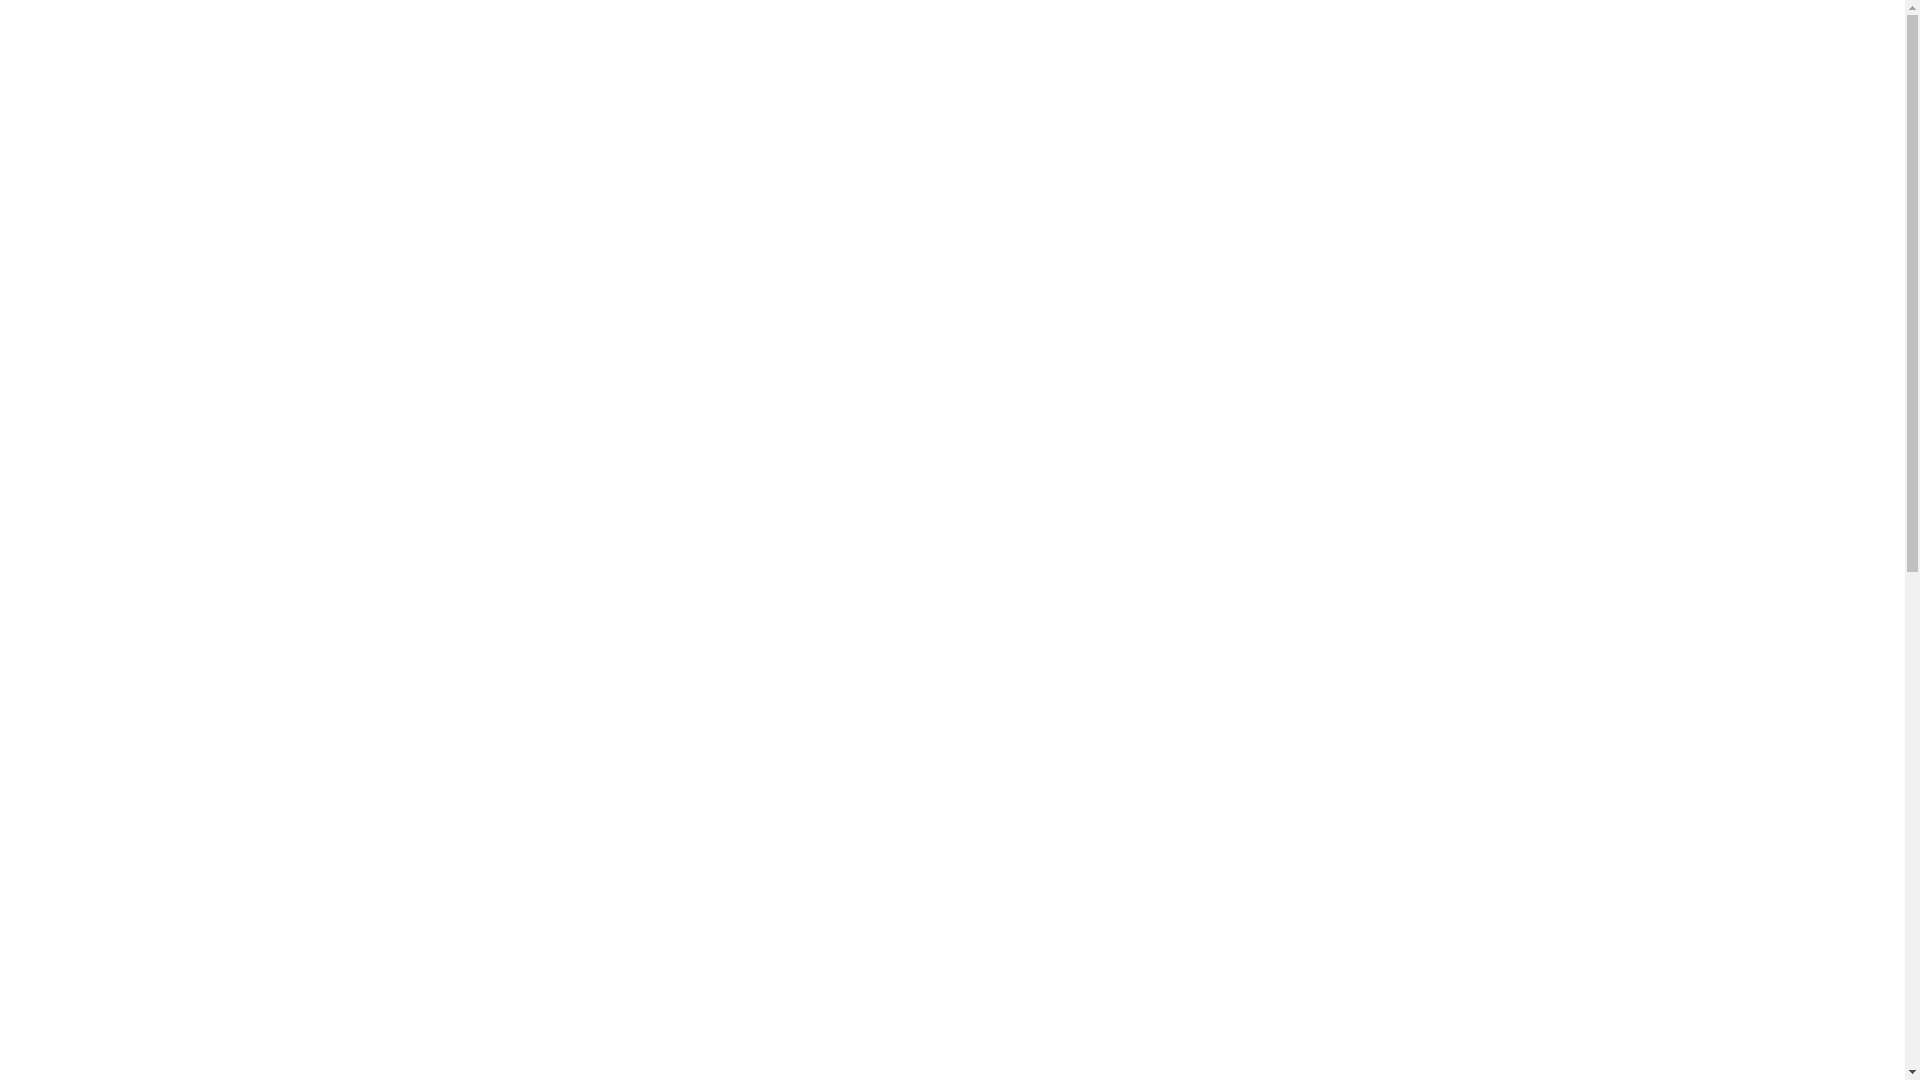  What do you see at coordinates (1200, 128) in the screenshot?
I see `SERVICES` at bounding box center [1200, 128].